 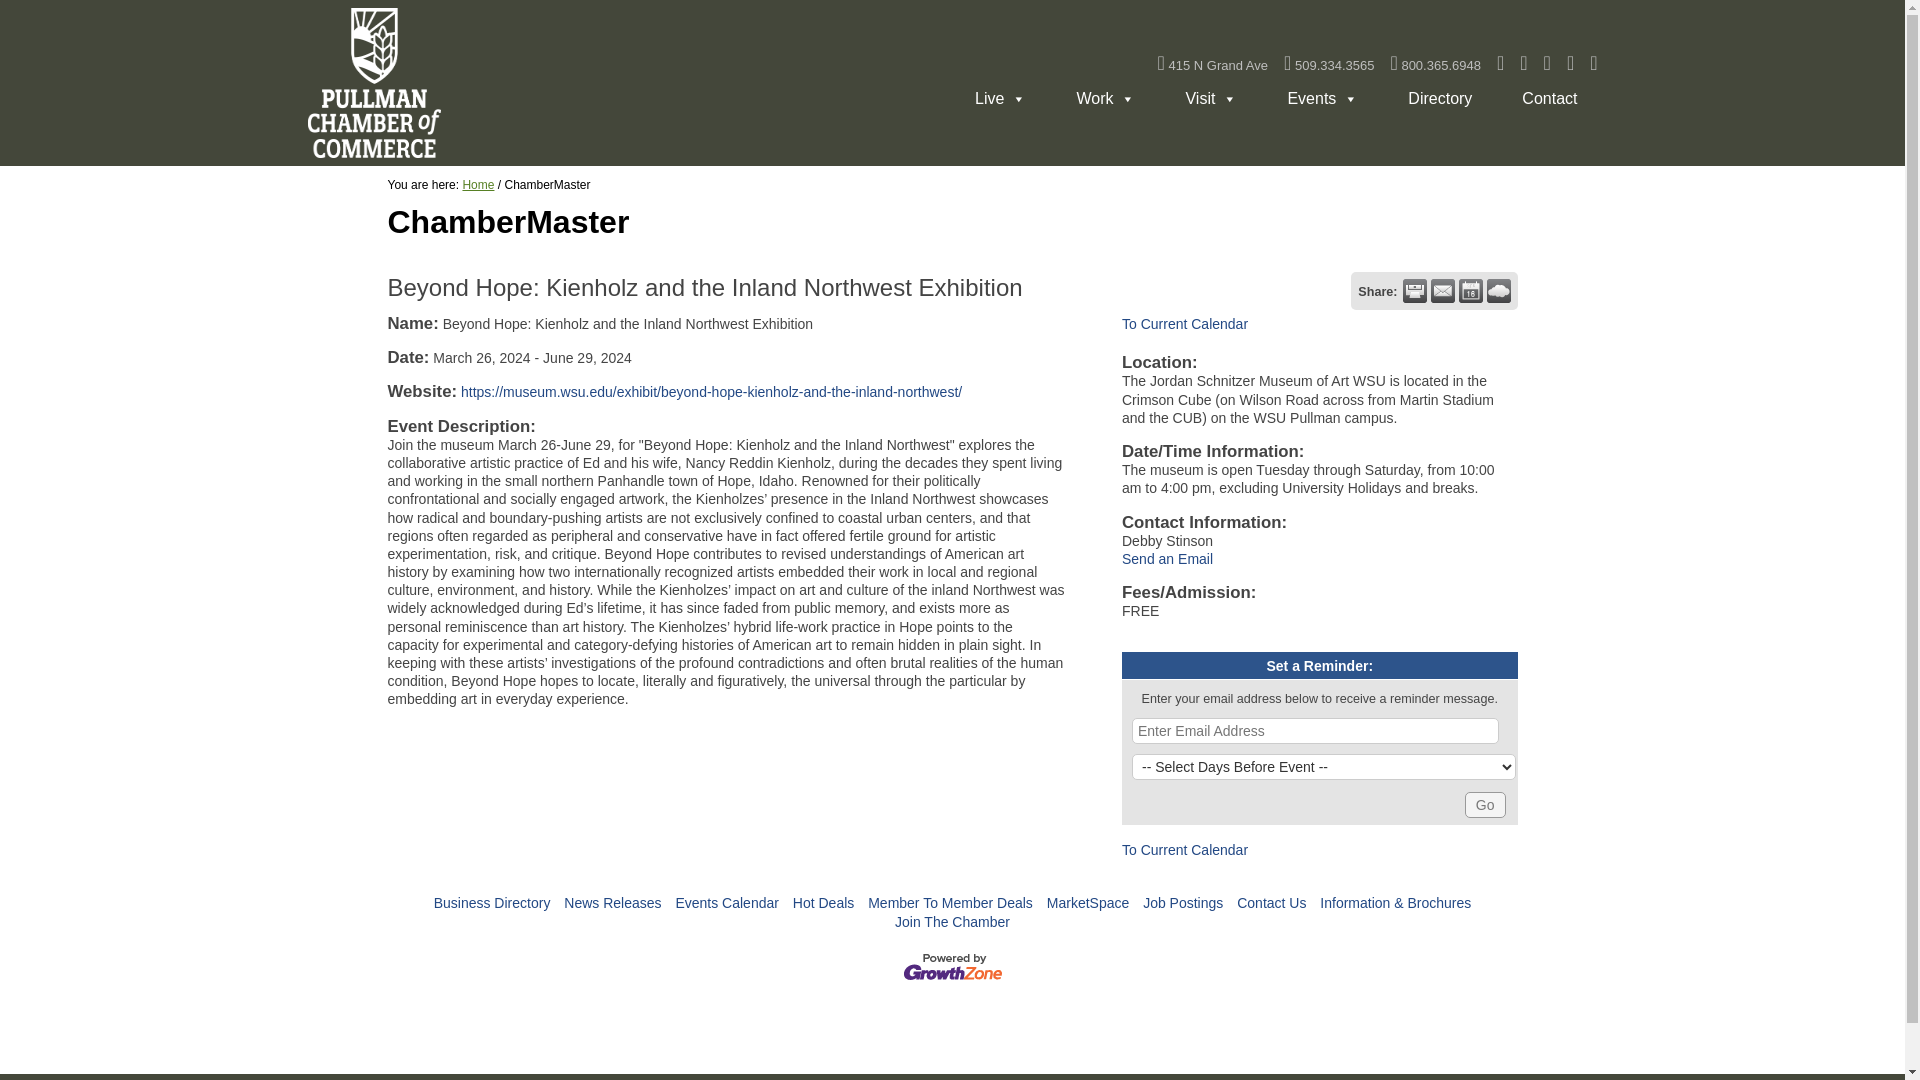 I want to click on 800.365.6948, so click(x=1435, y=66).